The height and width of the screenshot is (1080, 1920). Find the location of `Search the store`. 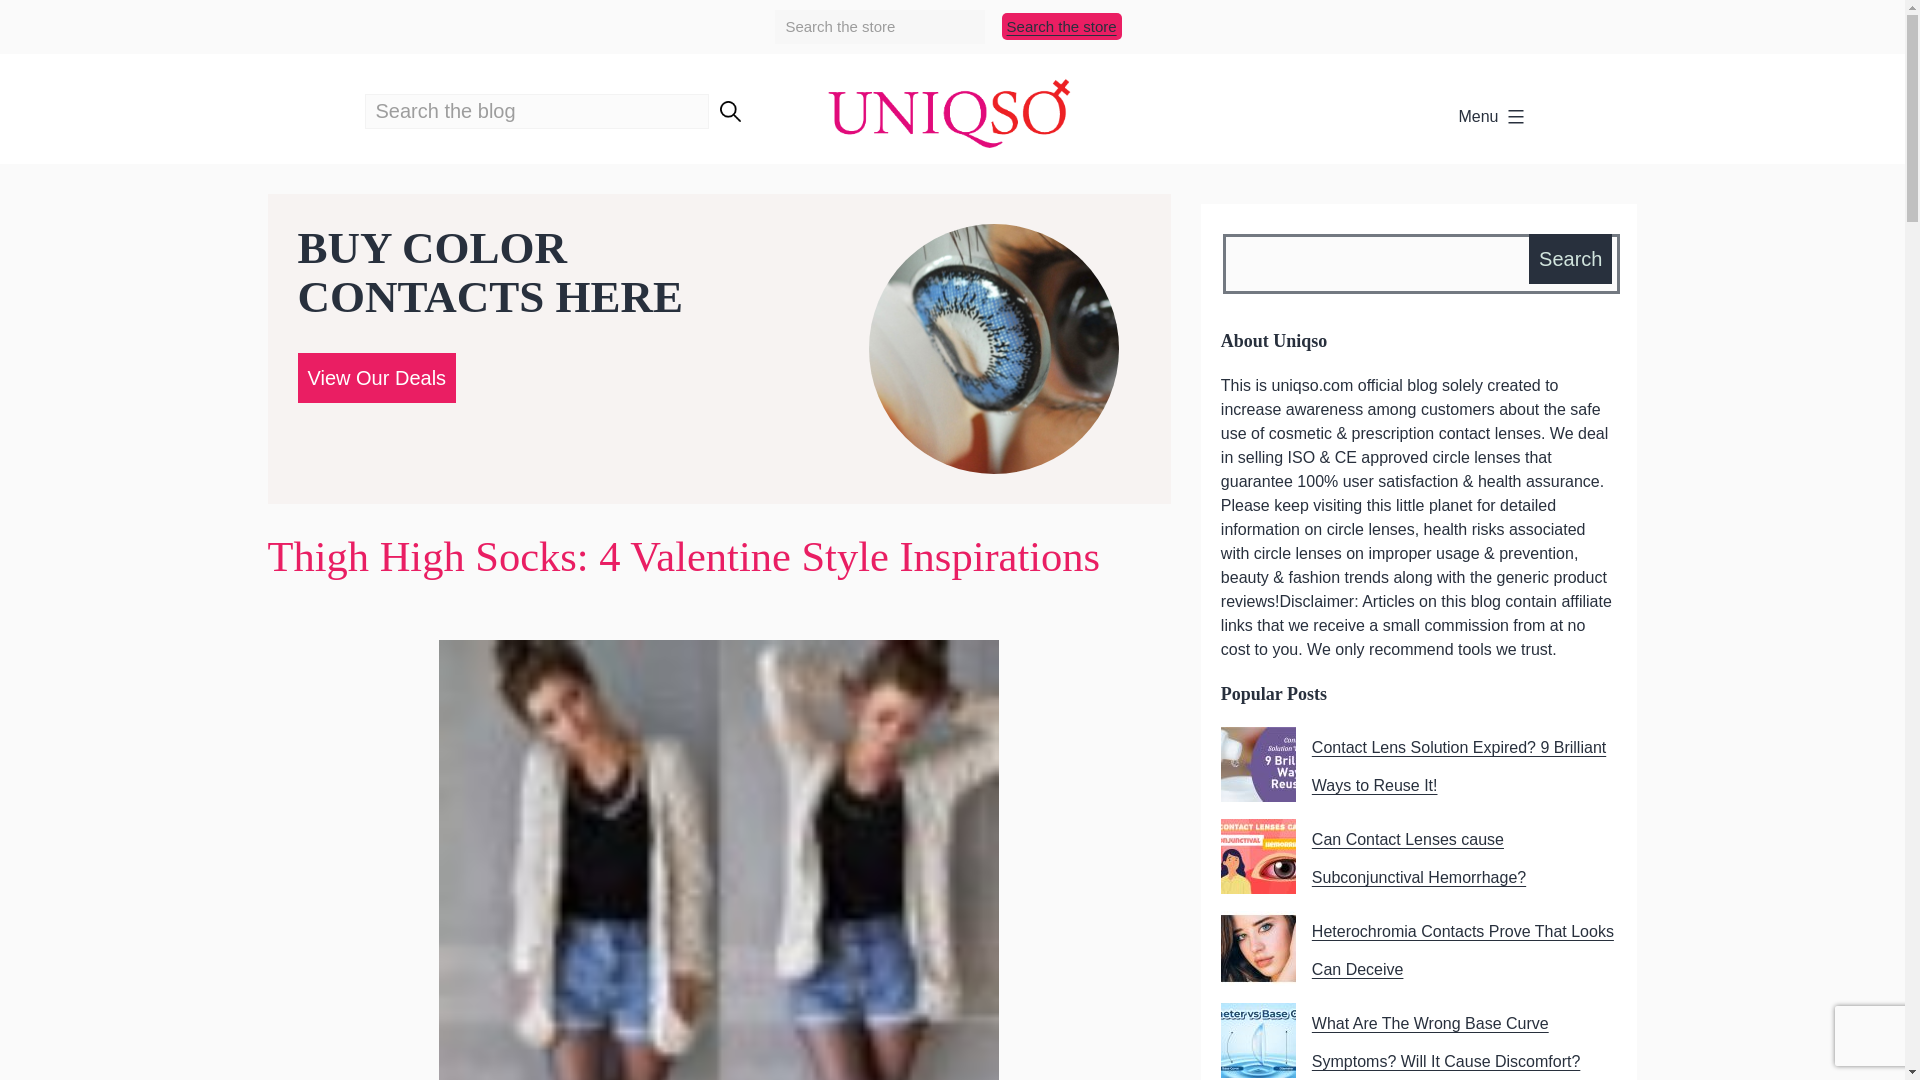

Search the store is located at coordinates (1062, 26).